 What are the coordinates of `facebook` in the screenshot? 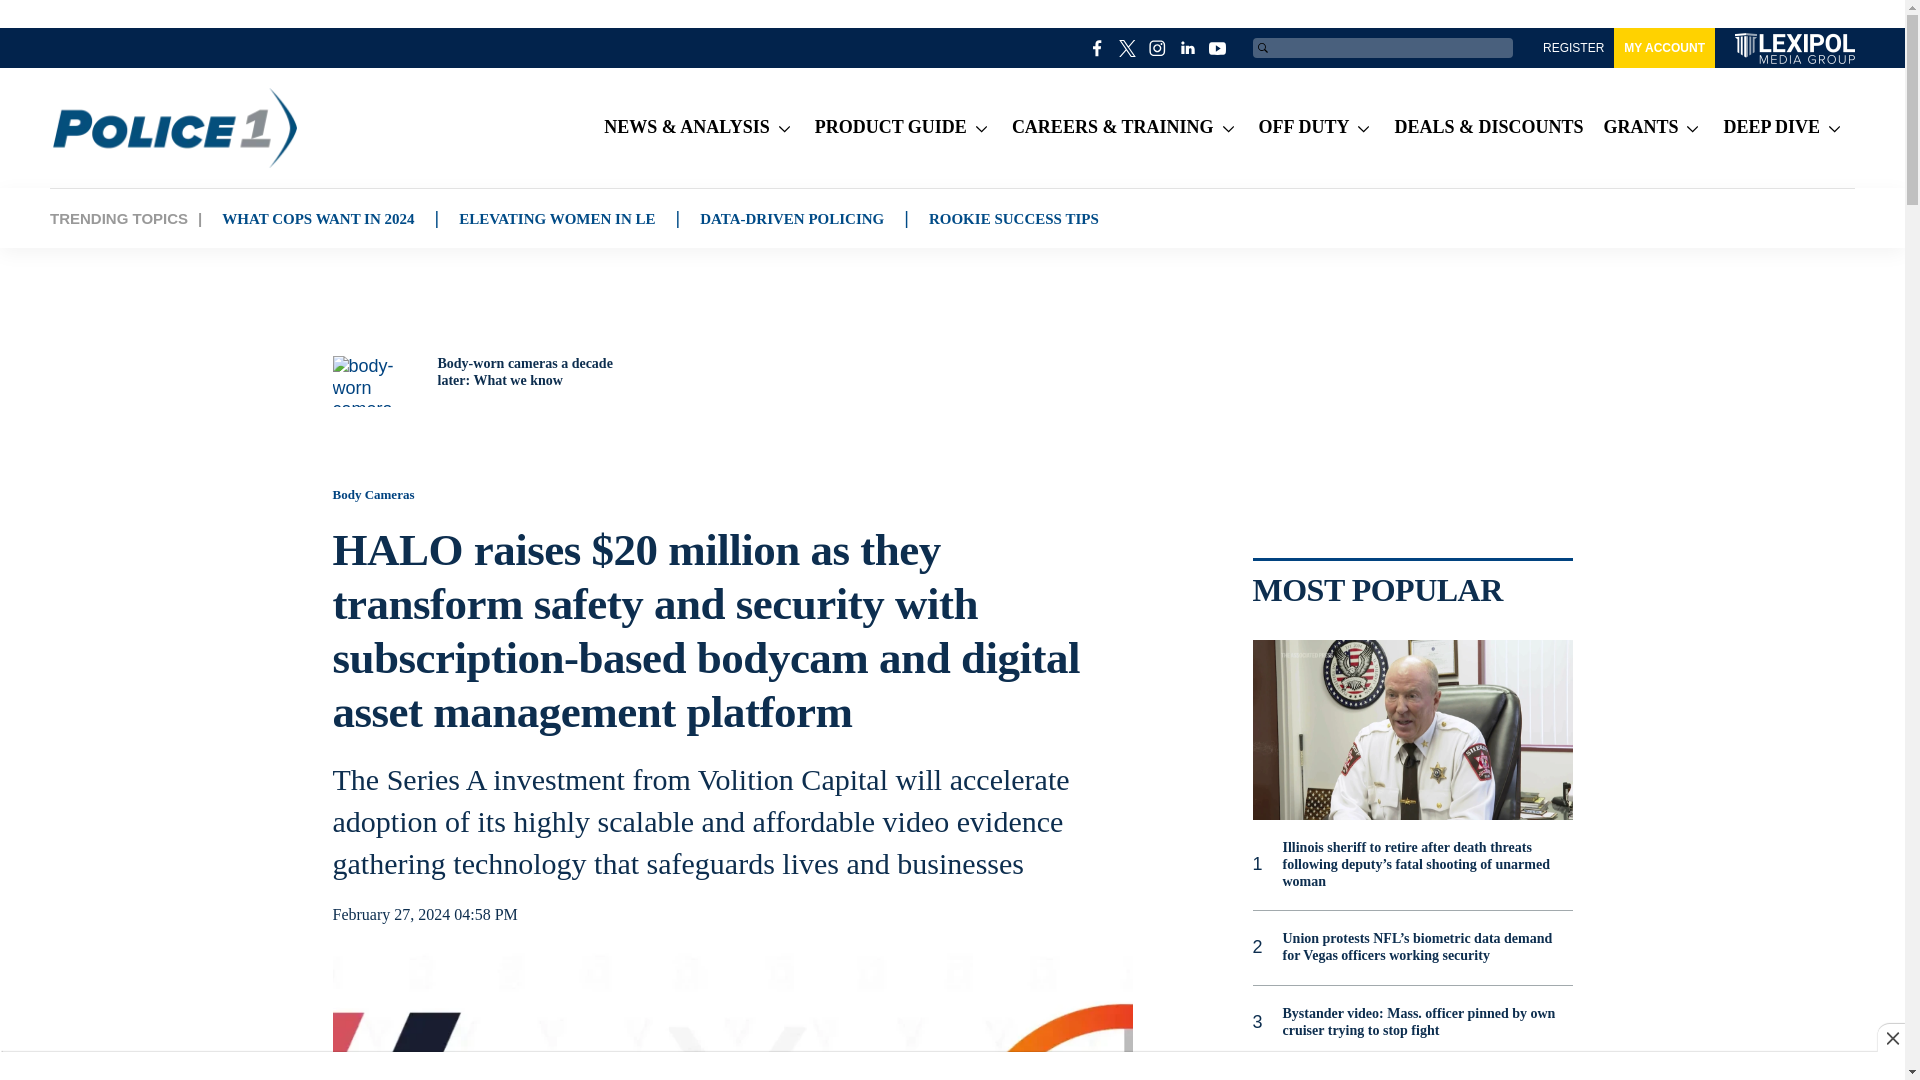 It's located at (1098, 48).